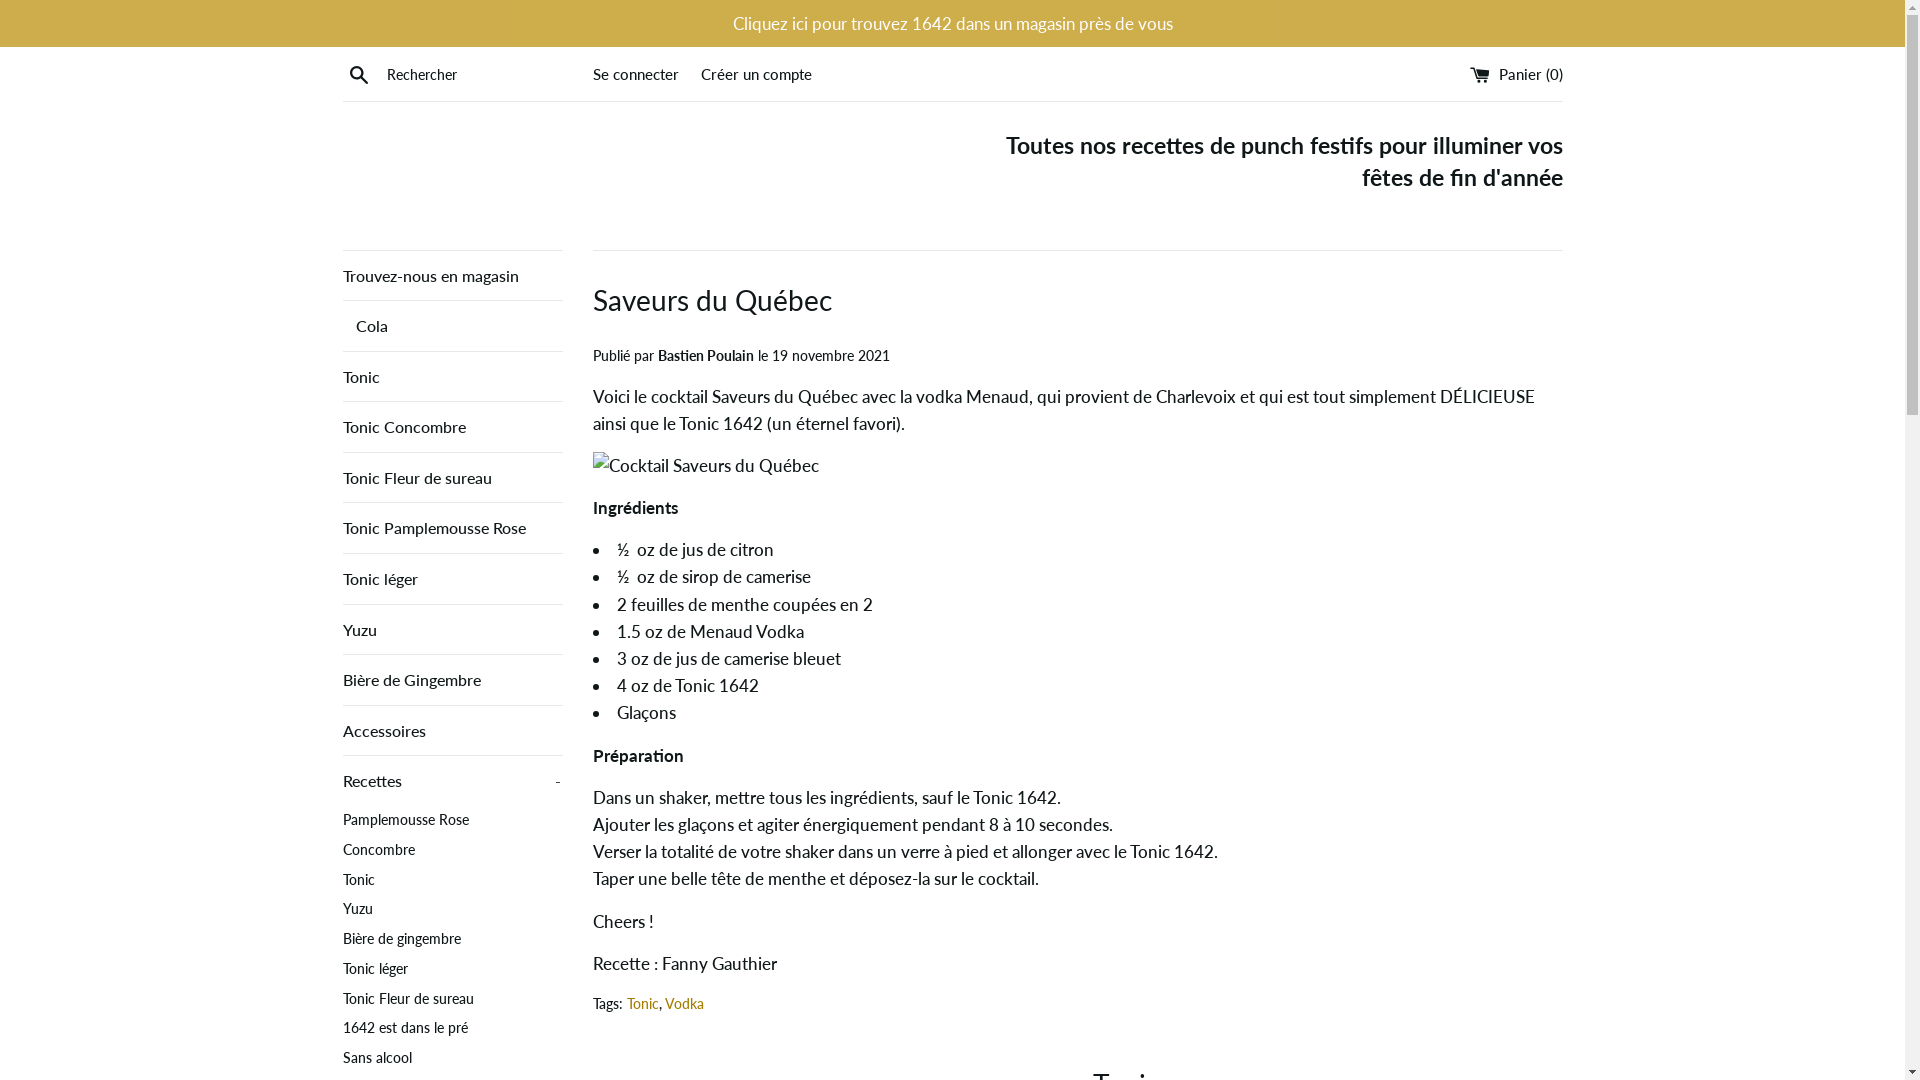 This screenshot has width=1920, height=1080. I want to click on Tonic, so click(642, 1004).